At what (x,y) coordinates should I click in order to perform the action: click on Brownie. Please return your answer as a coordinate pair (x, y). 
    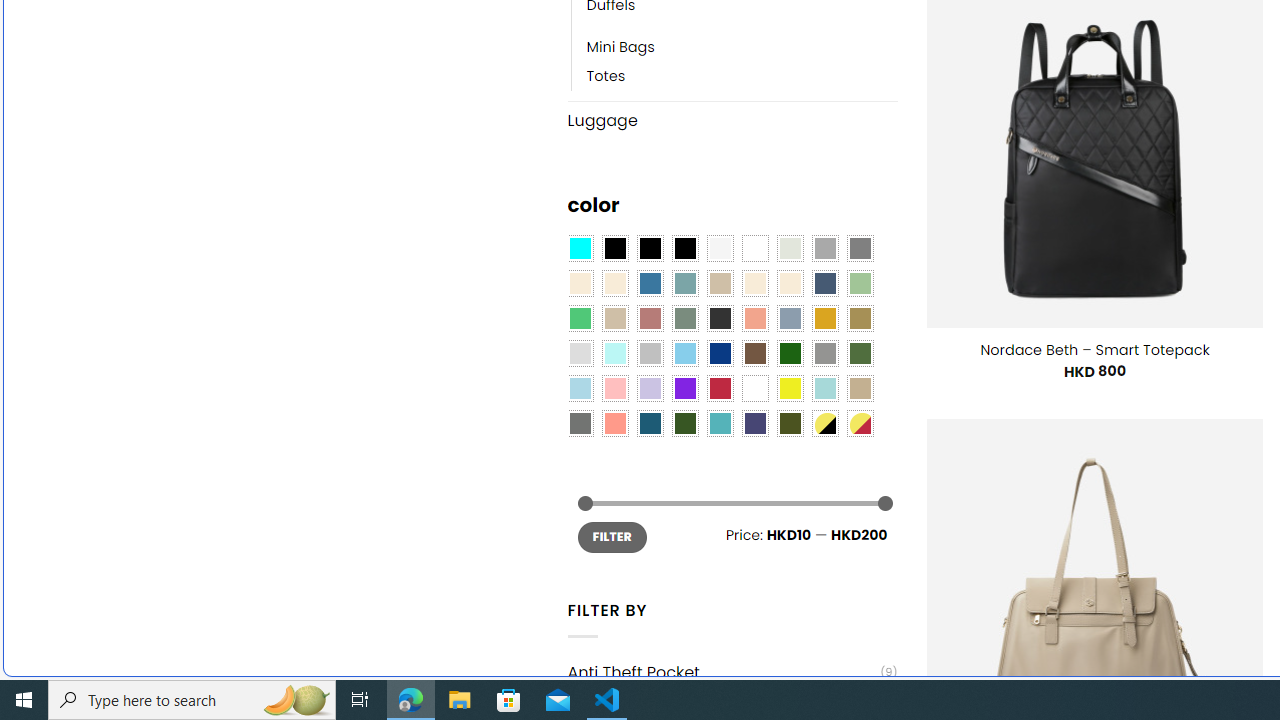
    Looking at the image, I should click on (720, 283).